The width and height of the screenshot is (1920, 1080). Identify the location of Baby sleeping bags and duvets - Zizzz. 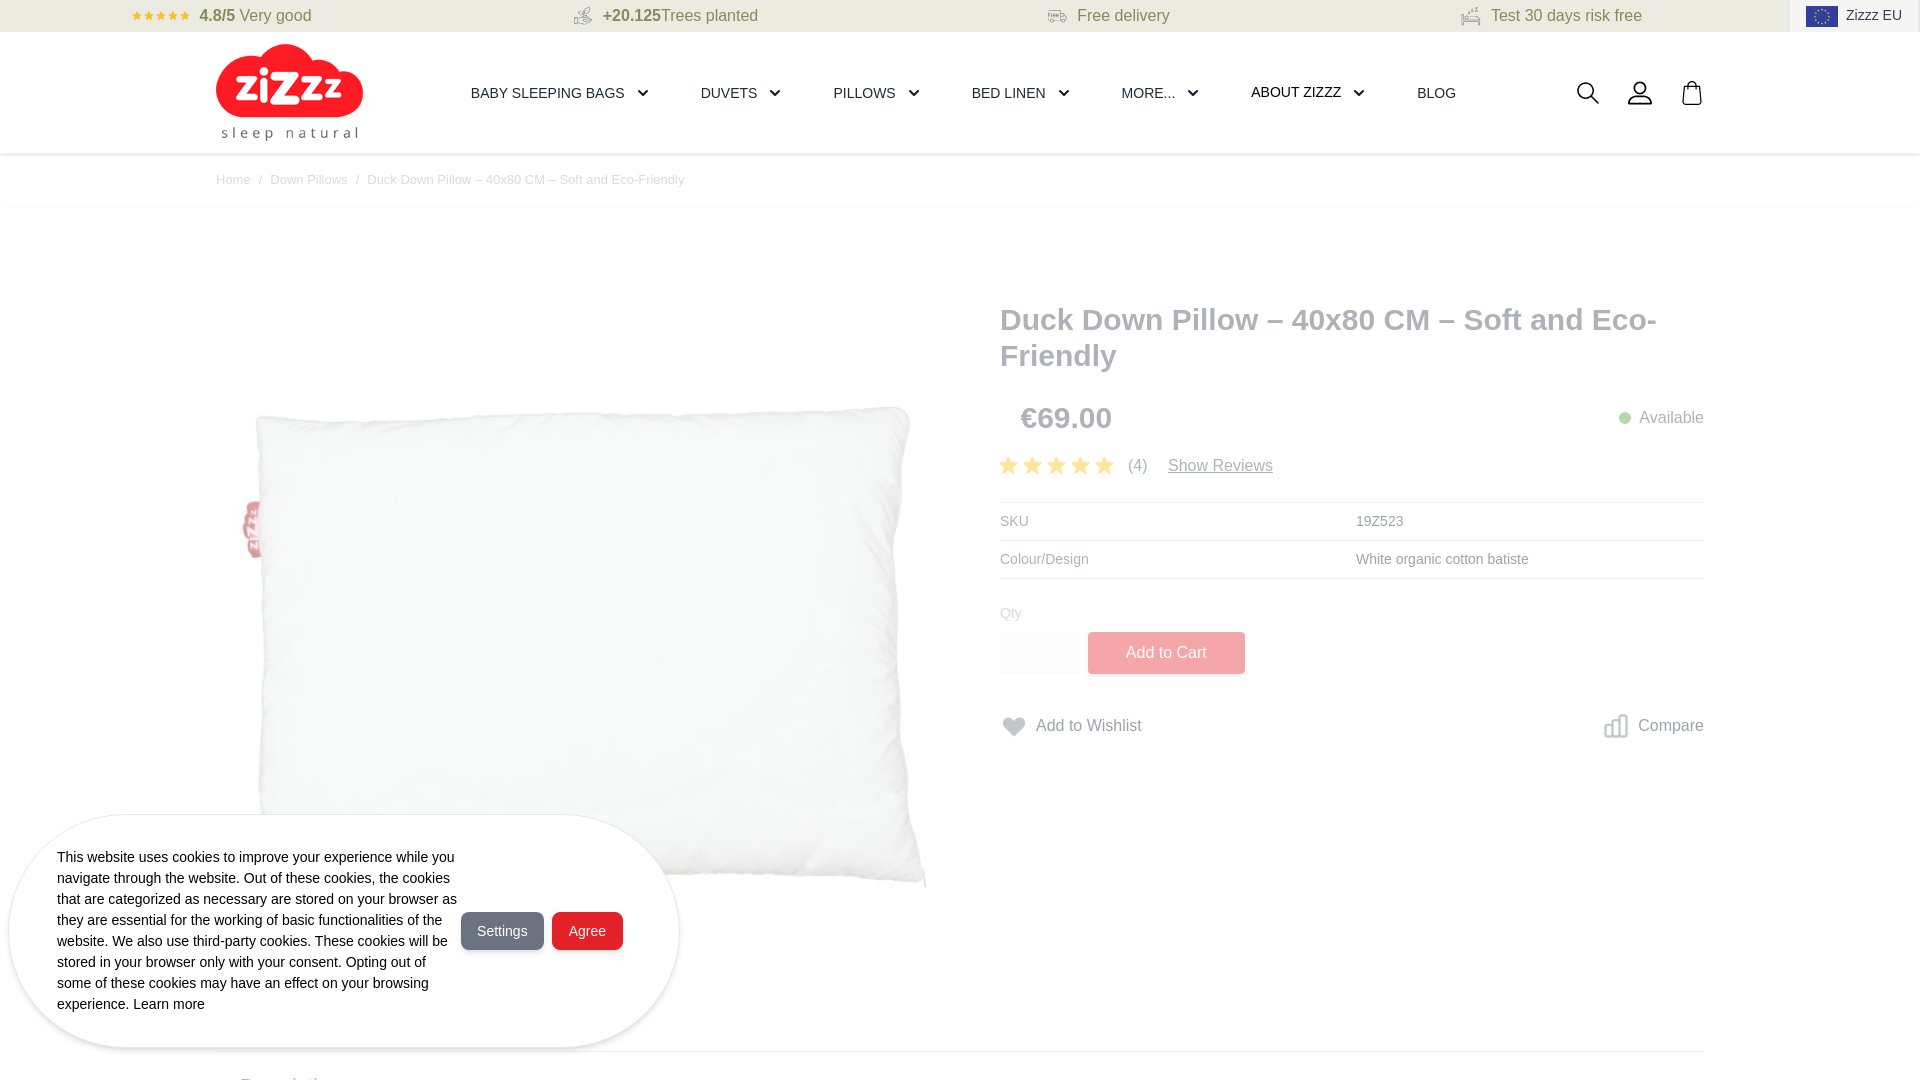
(288, 92).